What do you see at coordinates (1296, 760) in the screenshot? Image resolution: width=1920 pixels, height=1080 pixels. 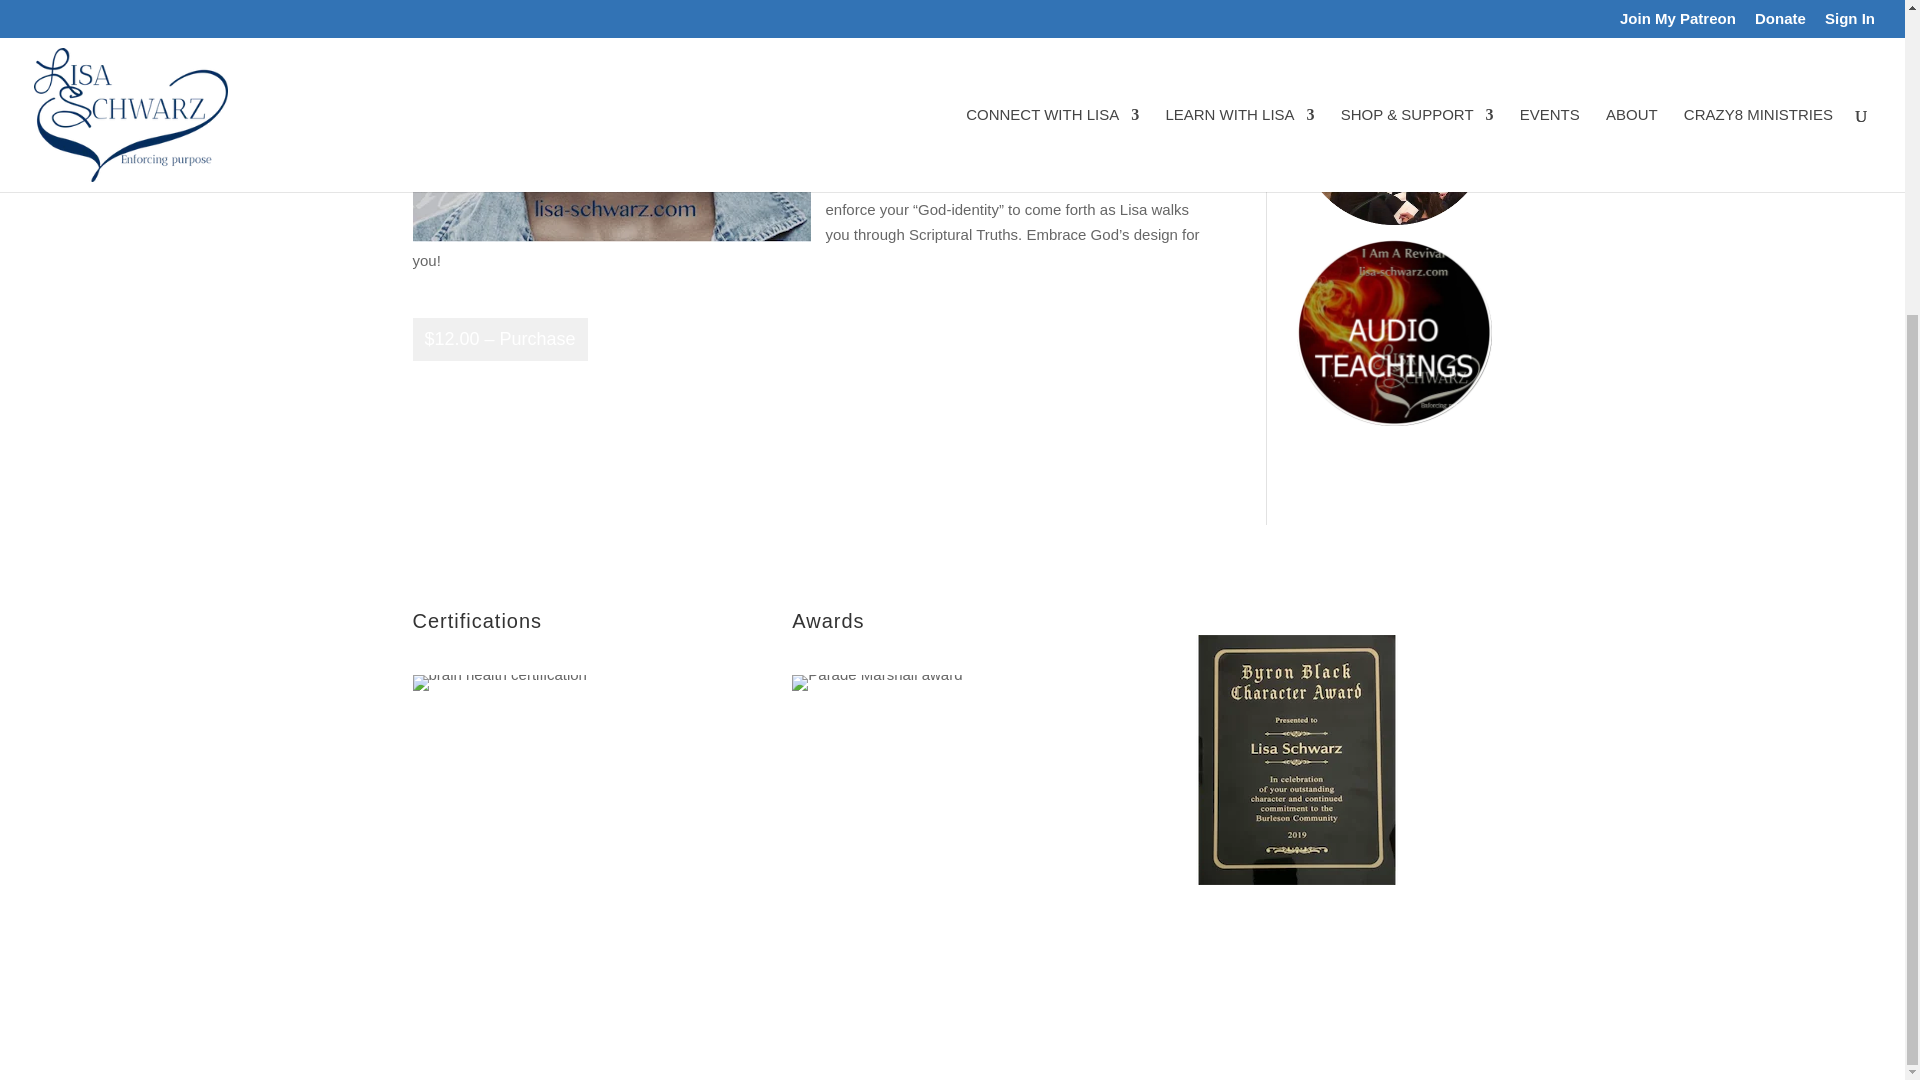 I see `character award copy` at bounding box center [1296, 760].